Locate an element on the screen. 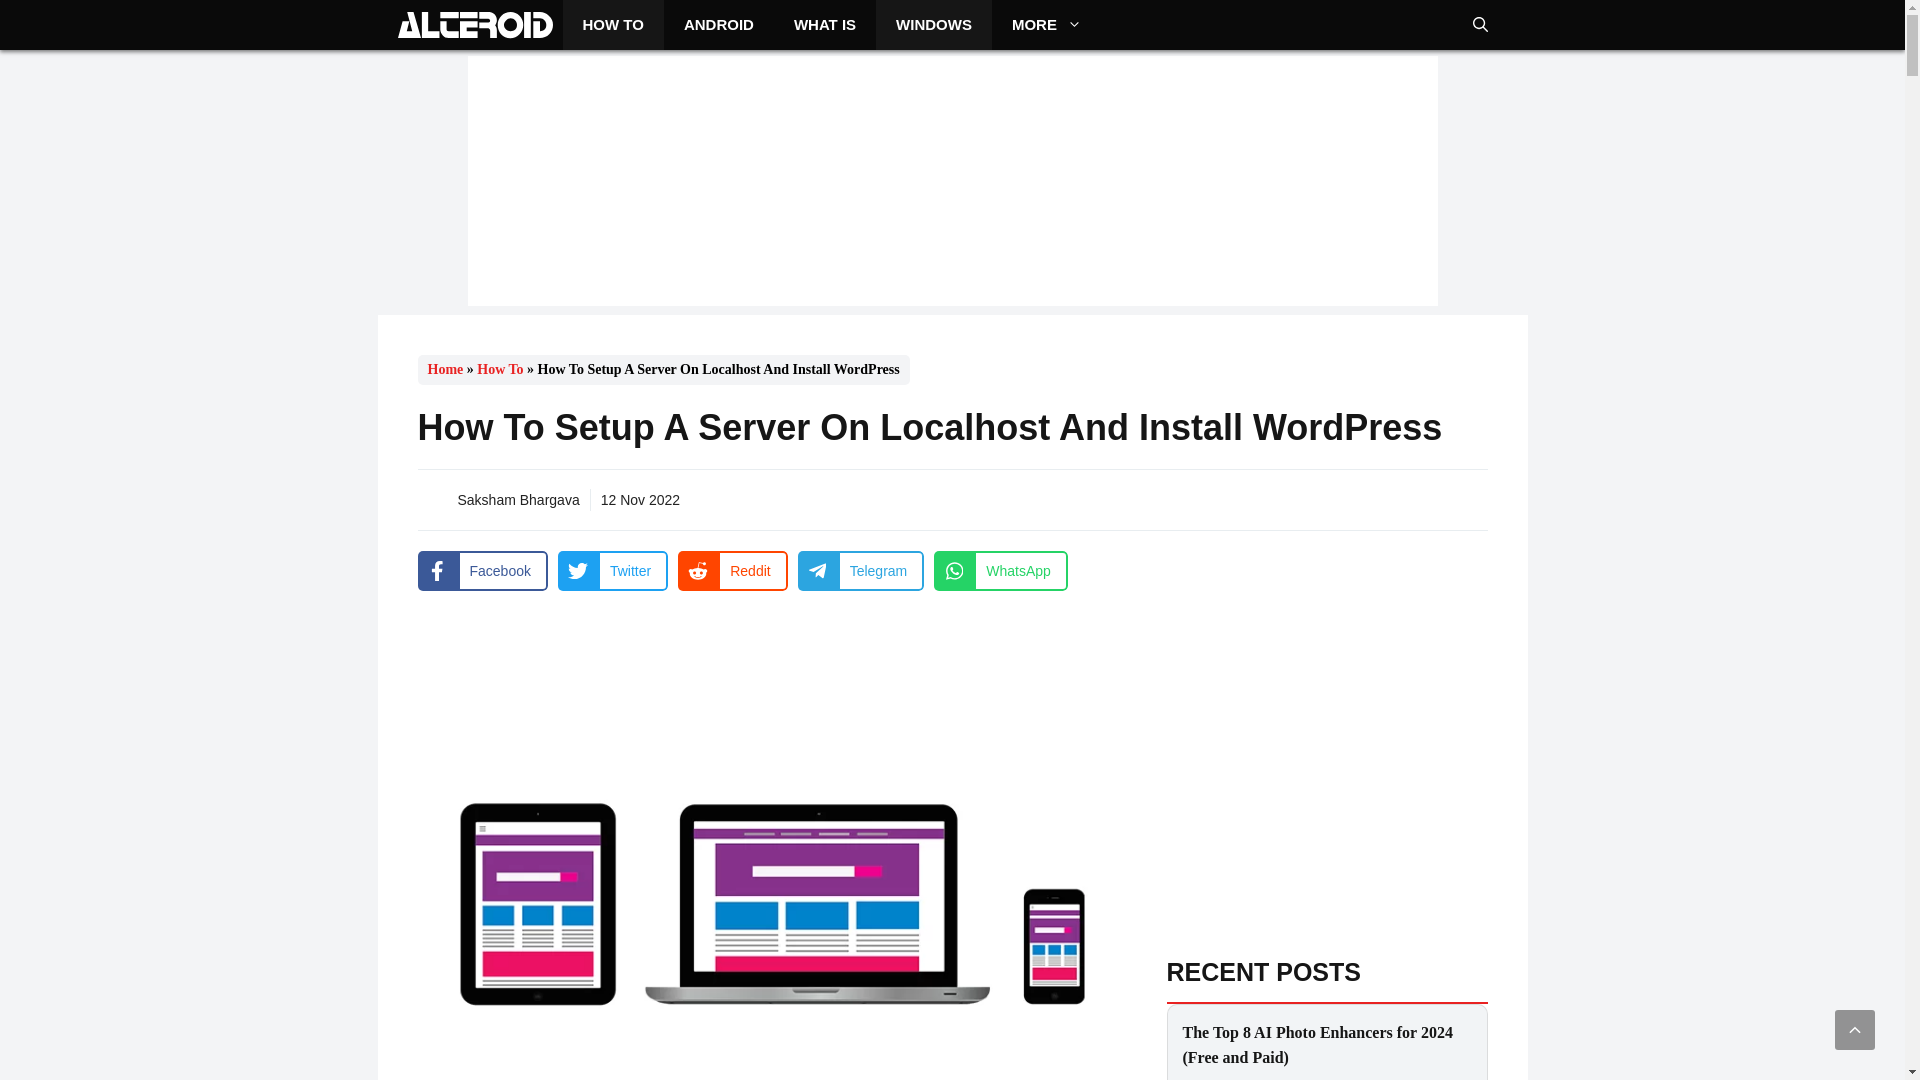 Image resolution: width=1920 pixels, height=1080 pixels. Scroll back to top is located at coordinates (1855, 1029).